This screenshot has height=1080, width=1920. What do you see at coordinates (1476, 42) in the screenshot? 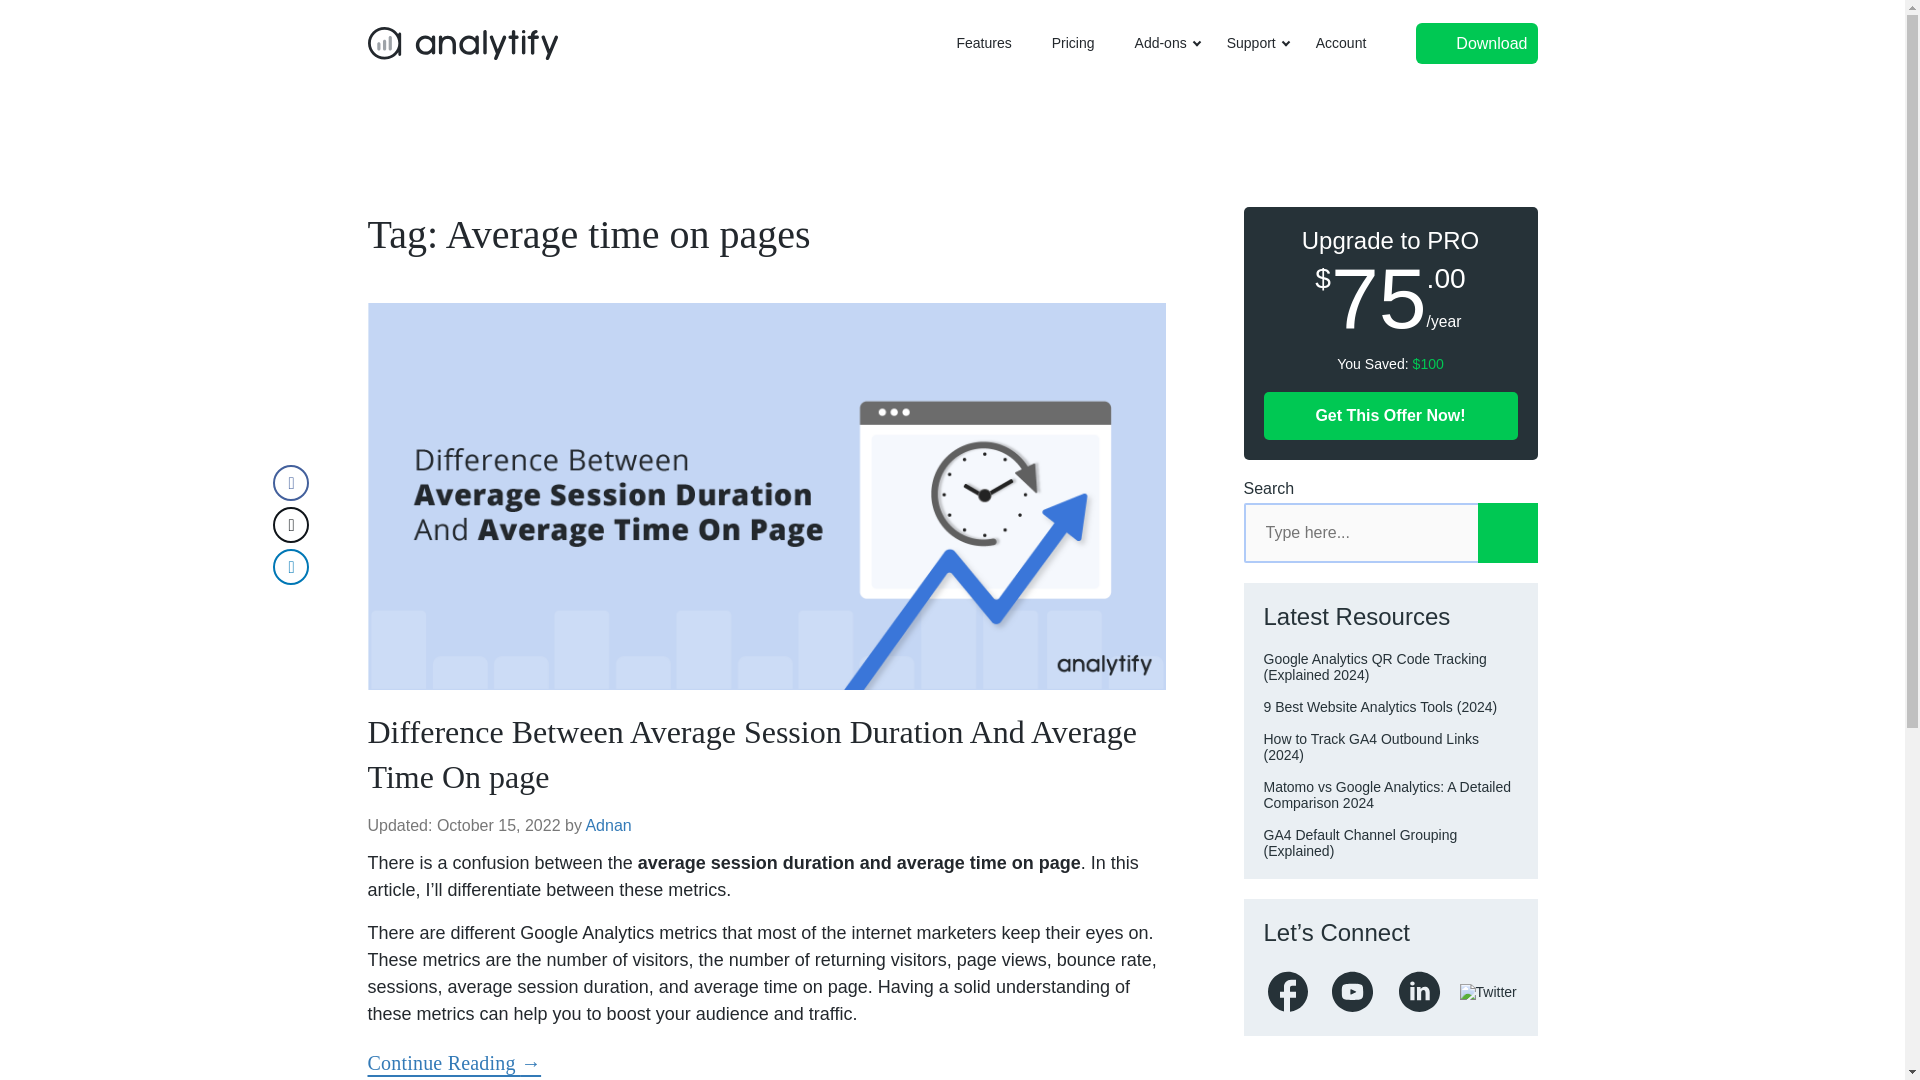
I see `Download` at bounding box center [1476, 42].